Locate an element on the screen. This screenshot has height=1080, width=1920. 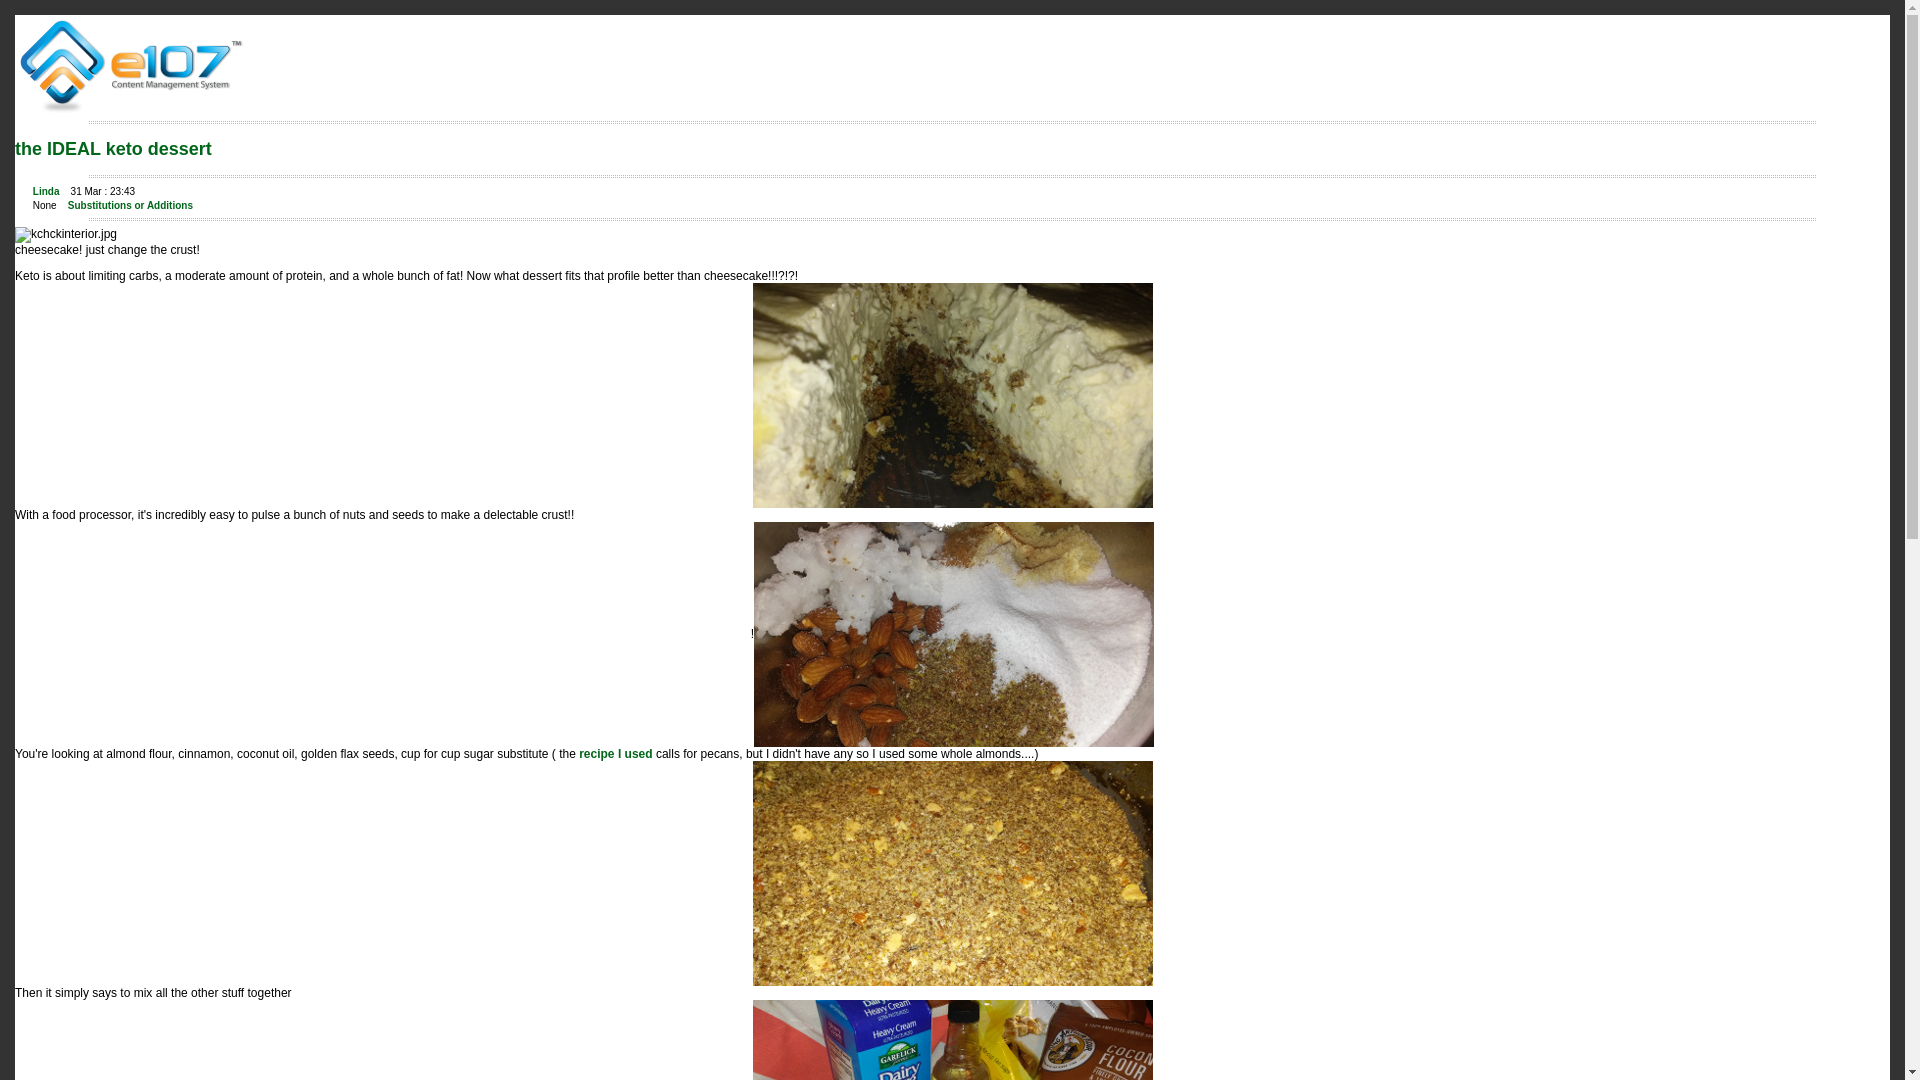
Substitutions or Additions is located at coordinates (130, 204).